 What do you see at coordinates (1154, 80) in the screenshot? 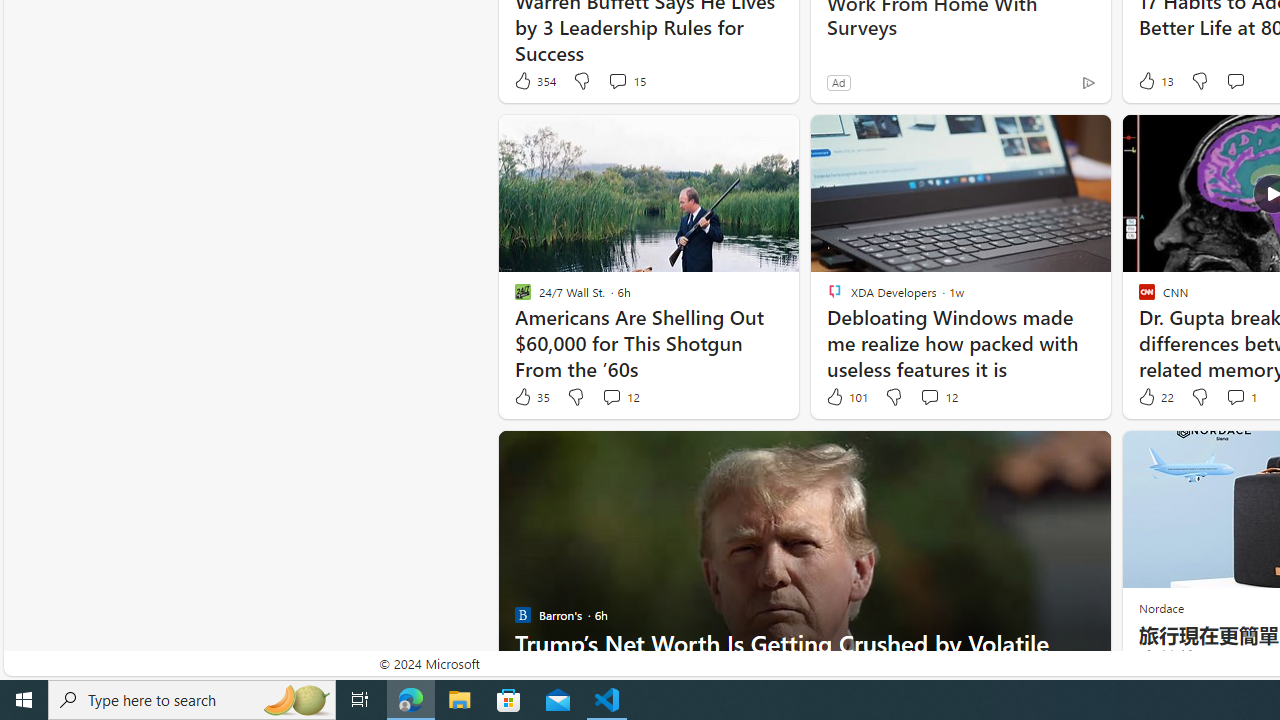
I see `13 Like` at bounding box center [1154, 80].